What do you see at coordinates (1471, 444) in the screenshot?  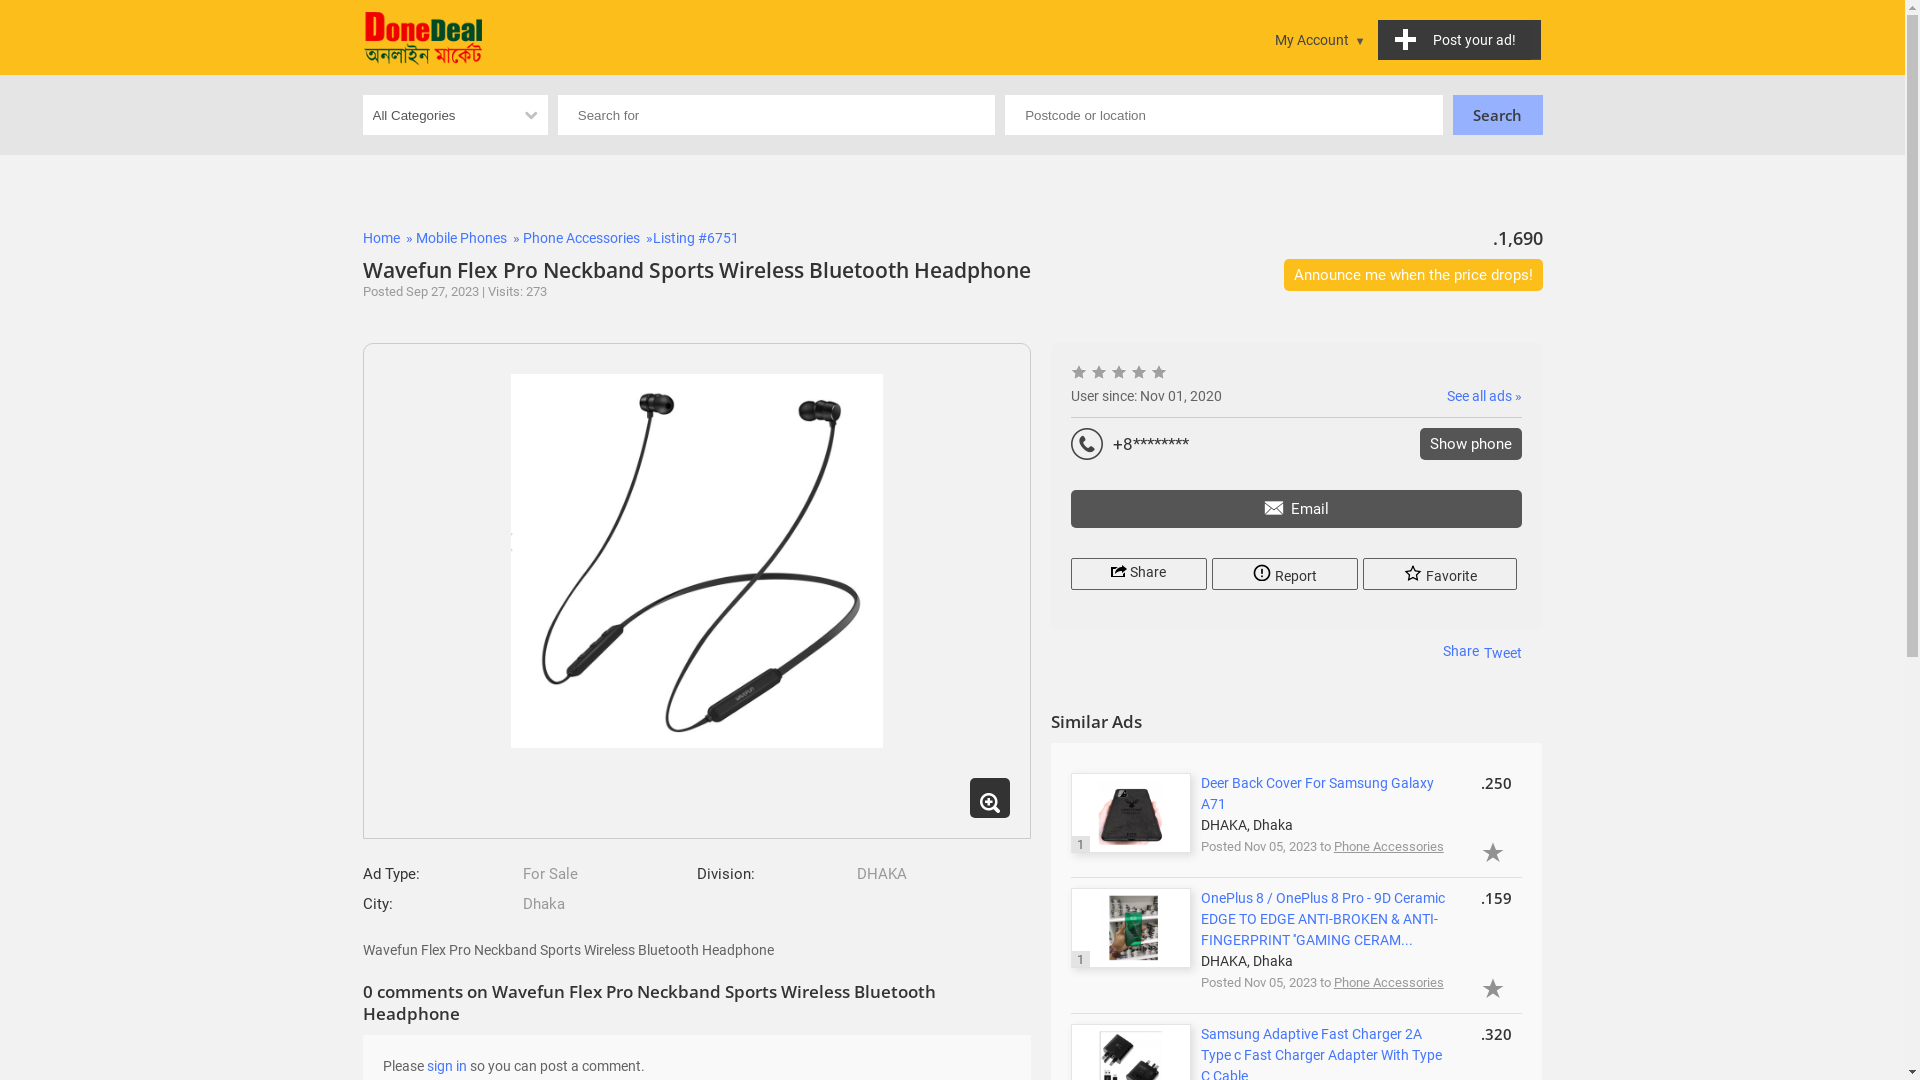 I see `Show phone` at bounding box center [1471, 444].